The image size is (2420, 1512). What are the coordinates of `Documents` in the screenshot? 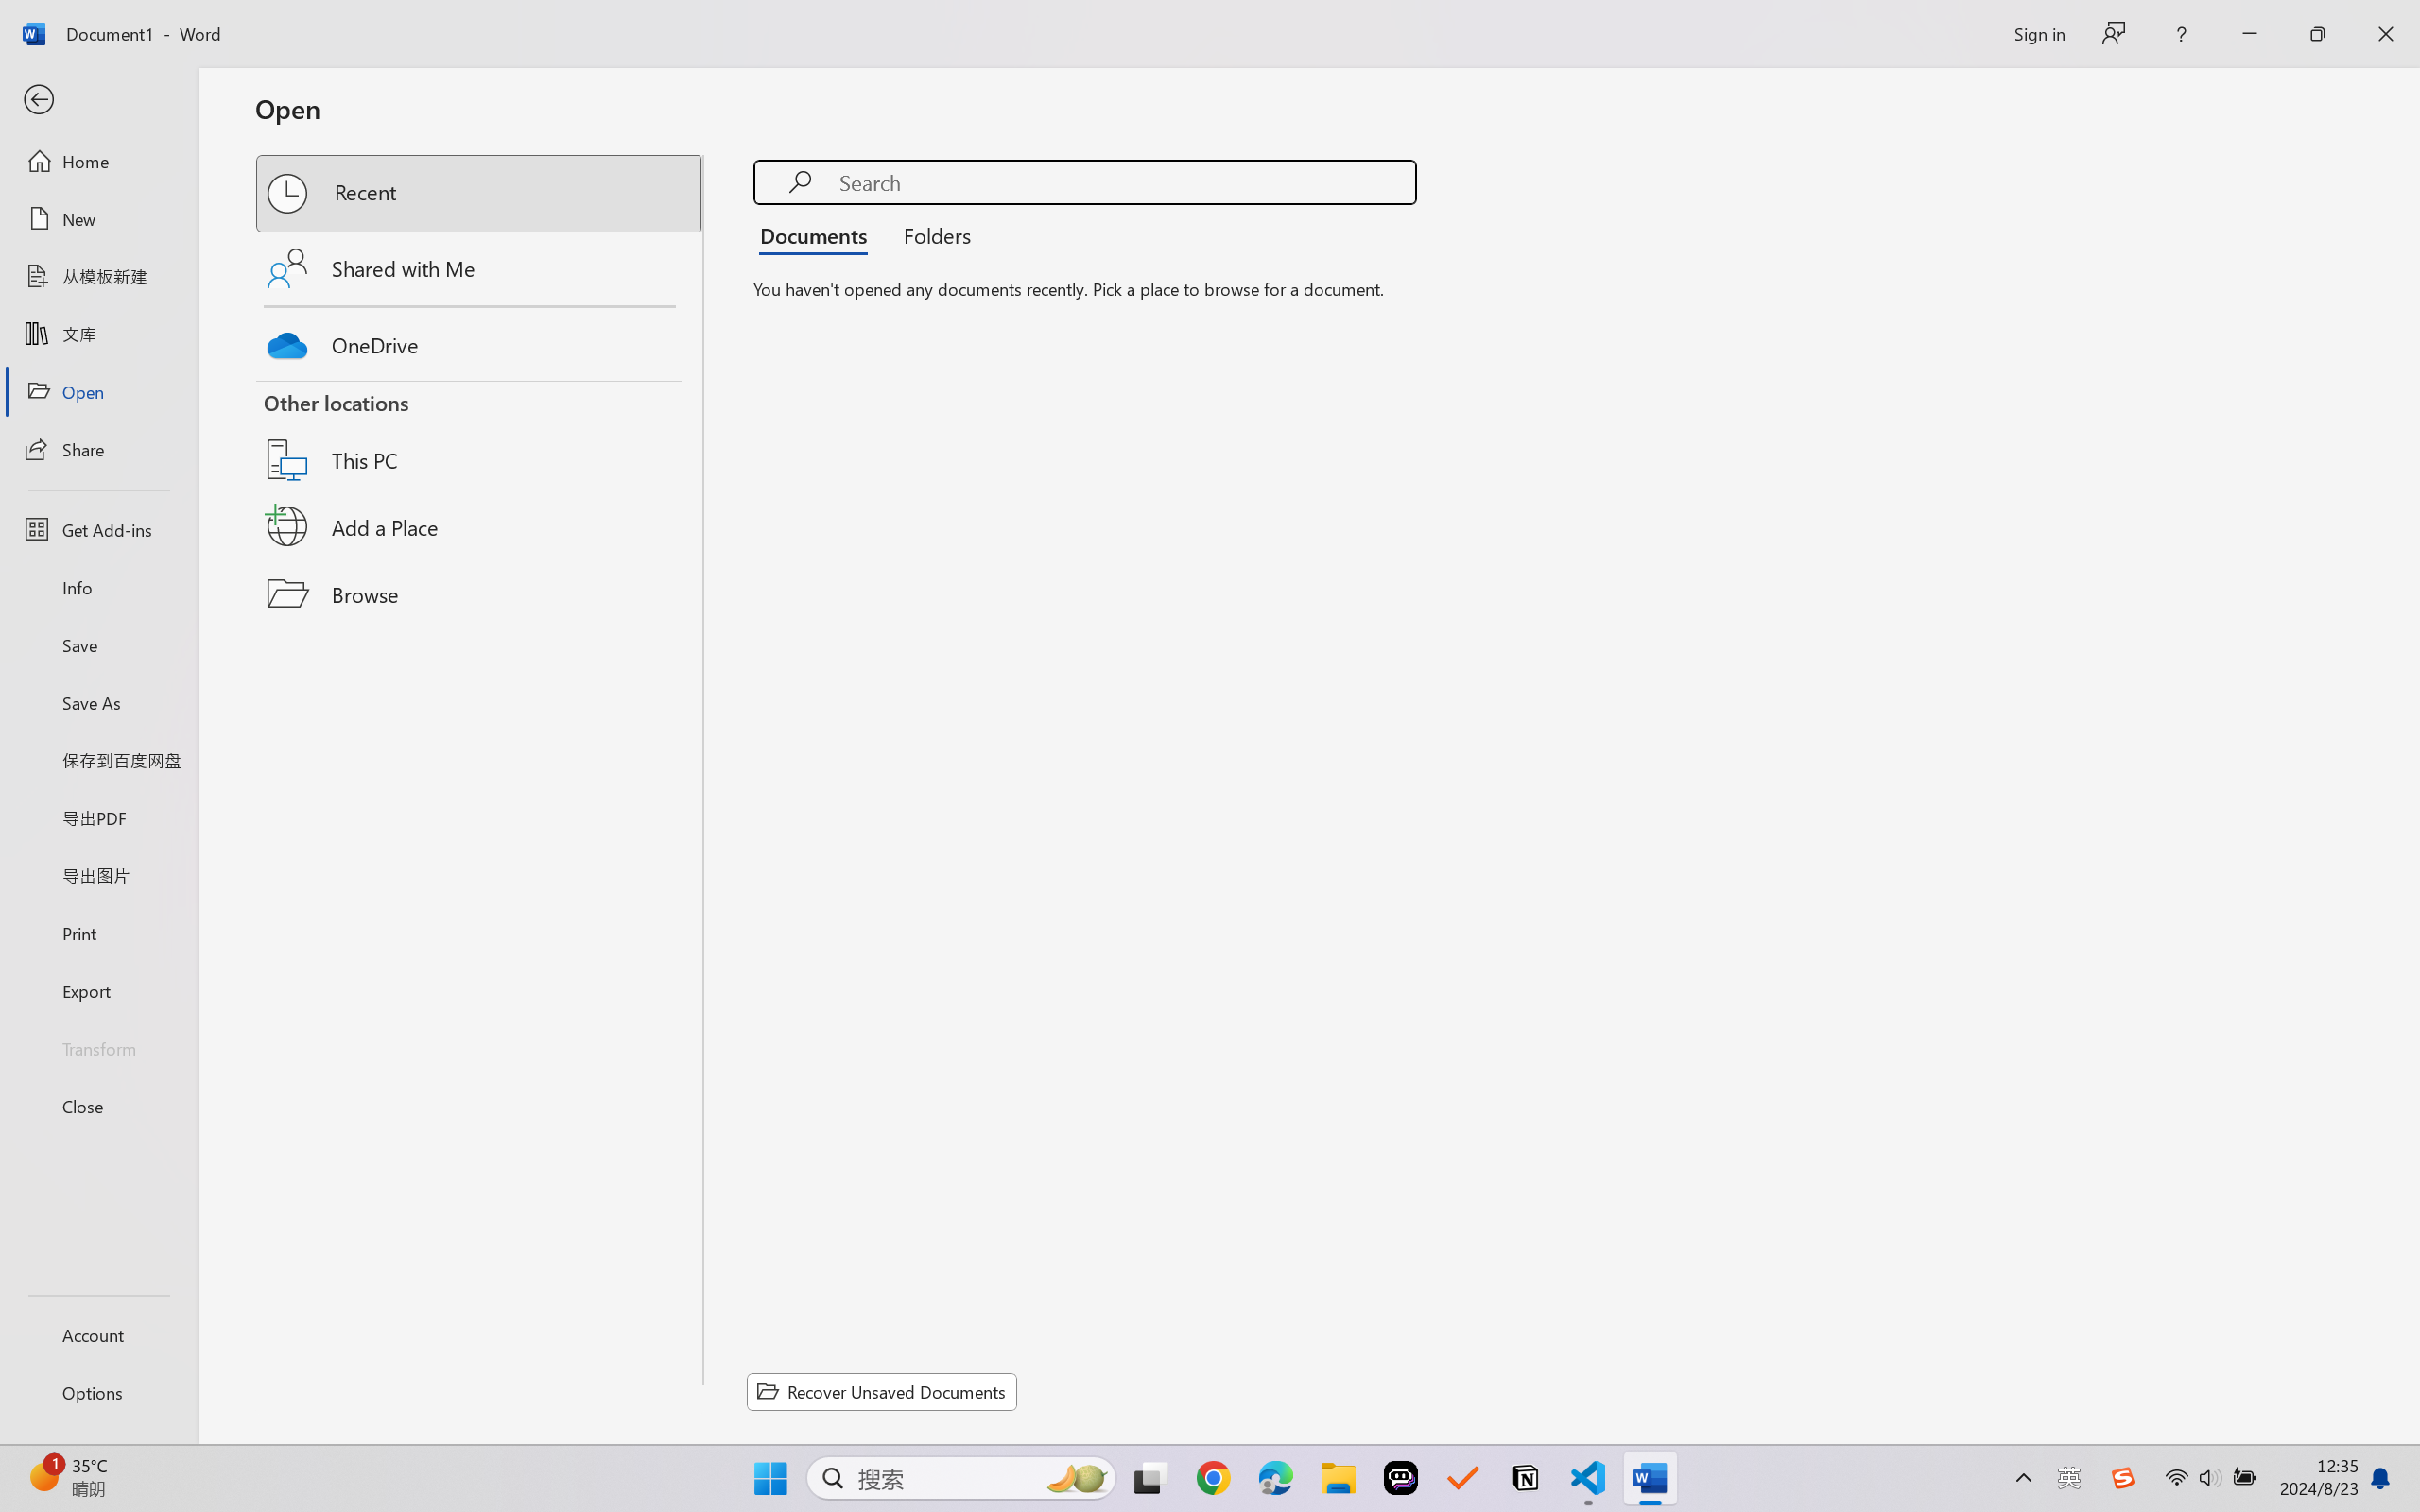 It's located at (819, 234).